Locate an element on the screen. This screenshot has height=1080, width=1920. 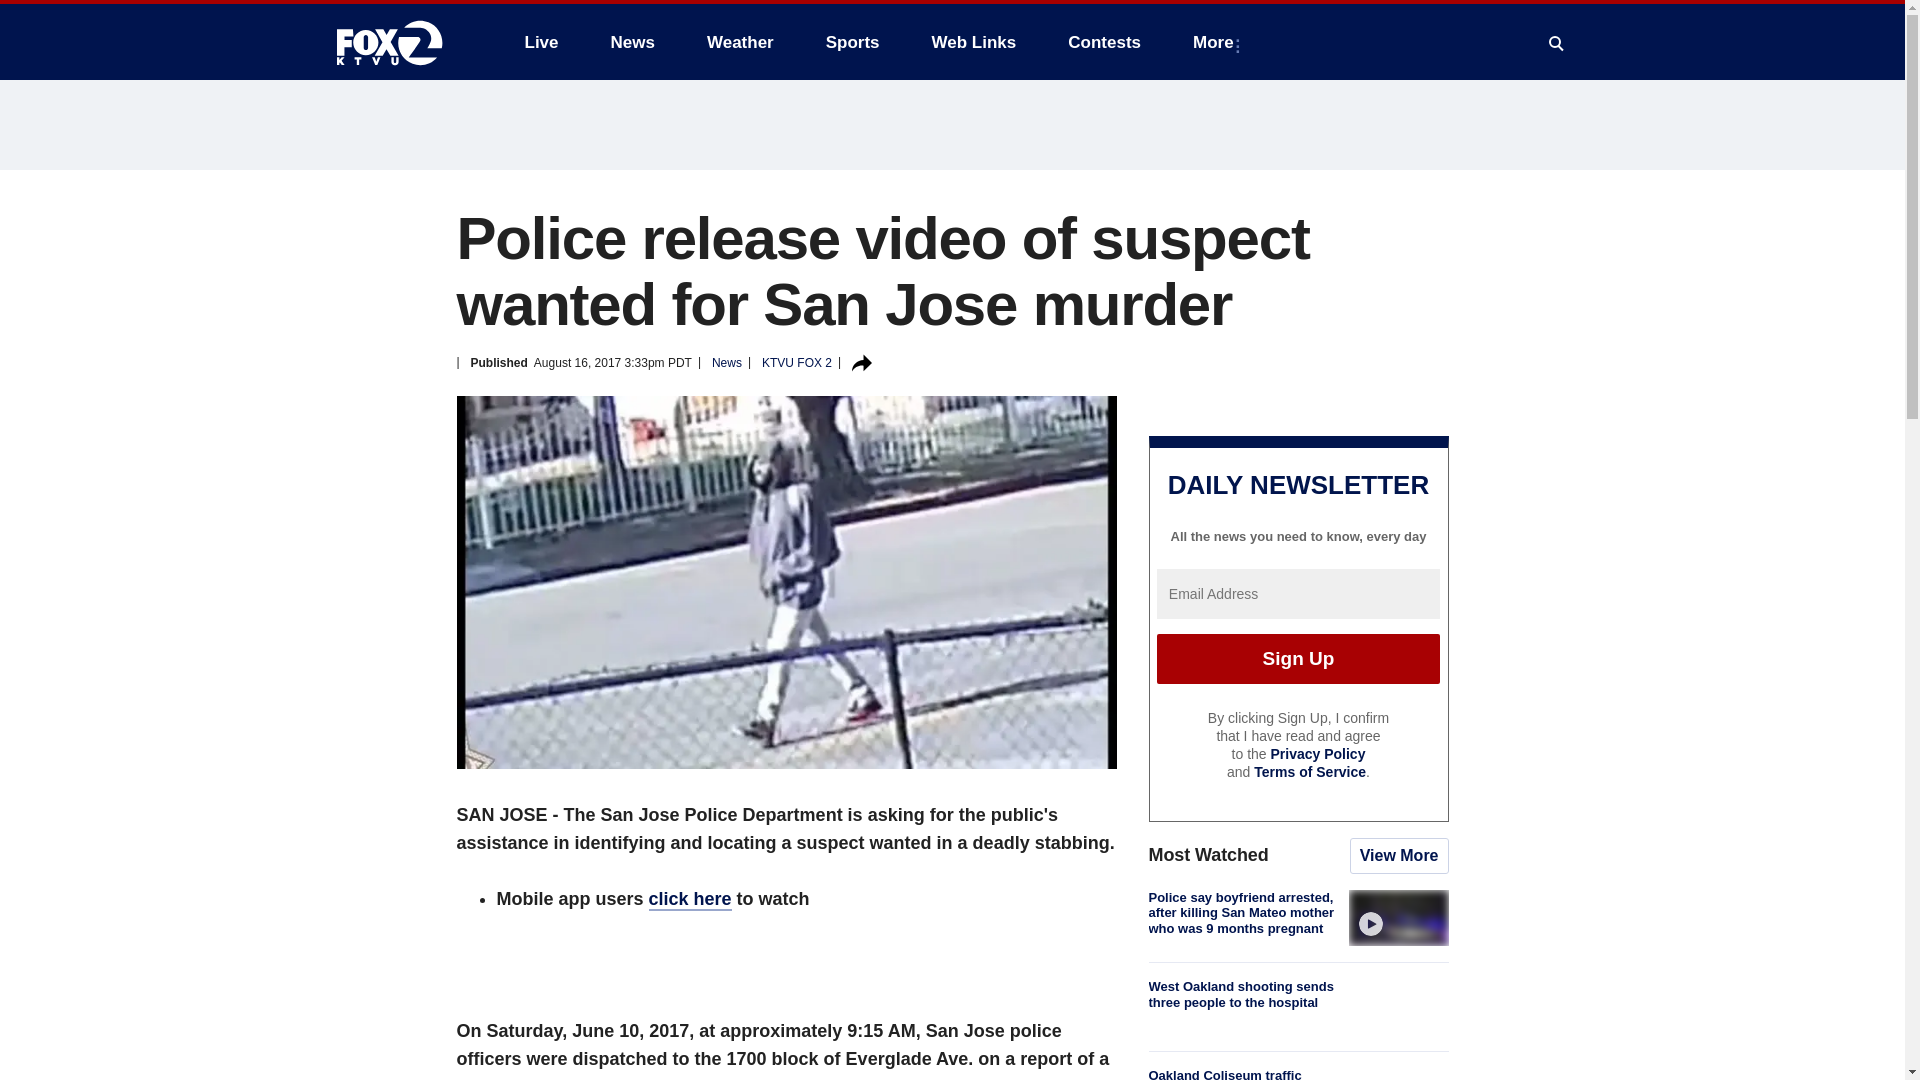
Sign Up is located at coordinates (1298, 658).